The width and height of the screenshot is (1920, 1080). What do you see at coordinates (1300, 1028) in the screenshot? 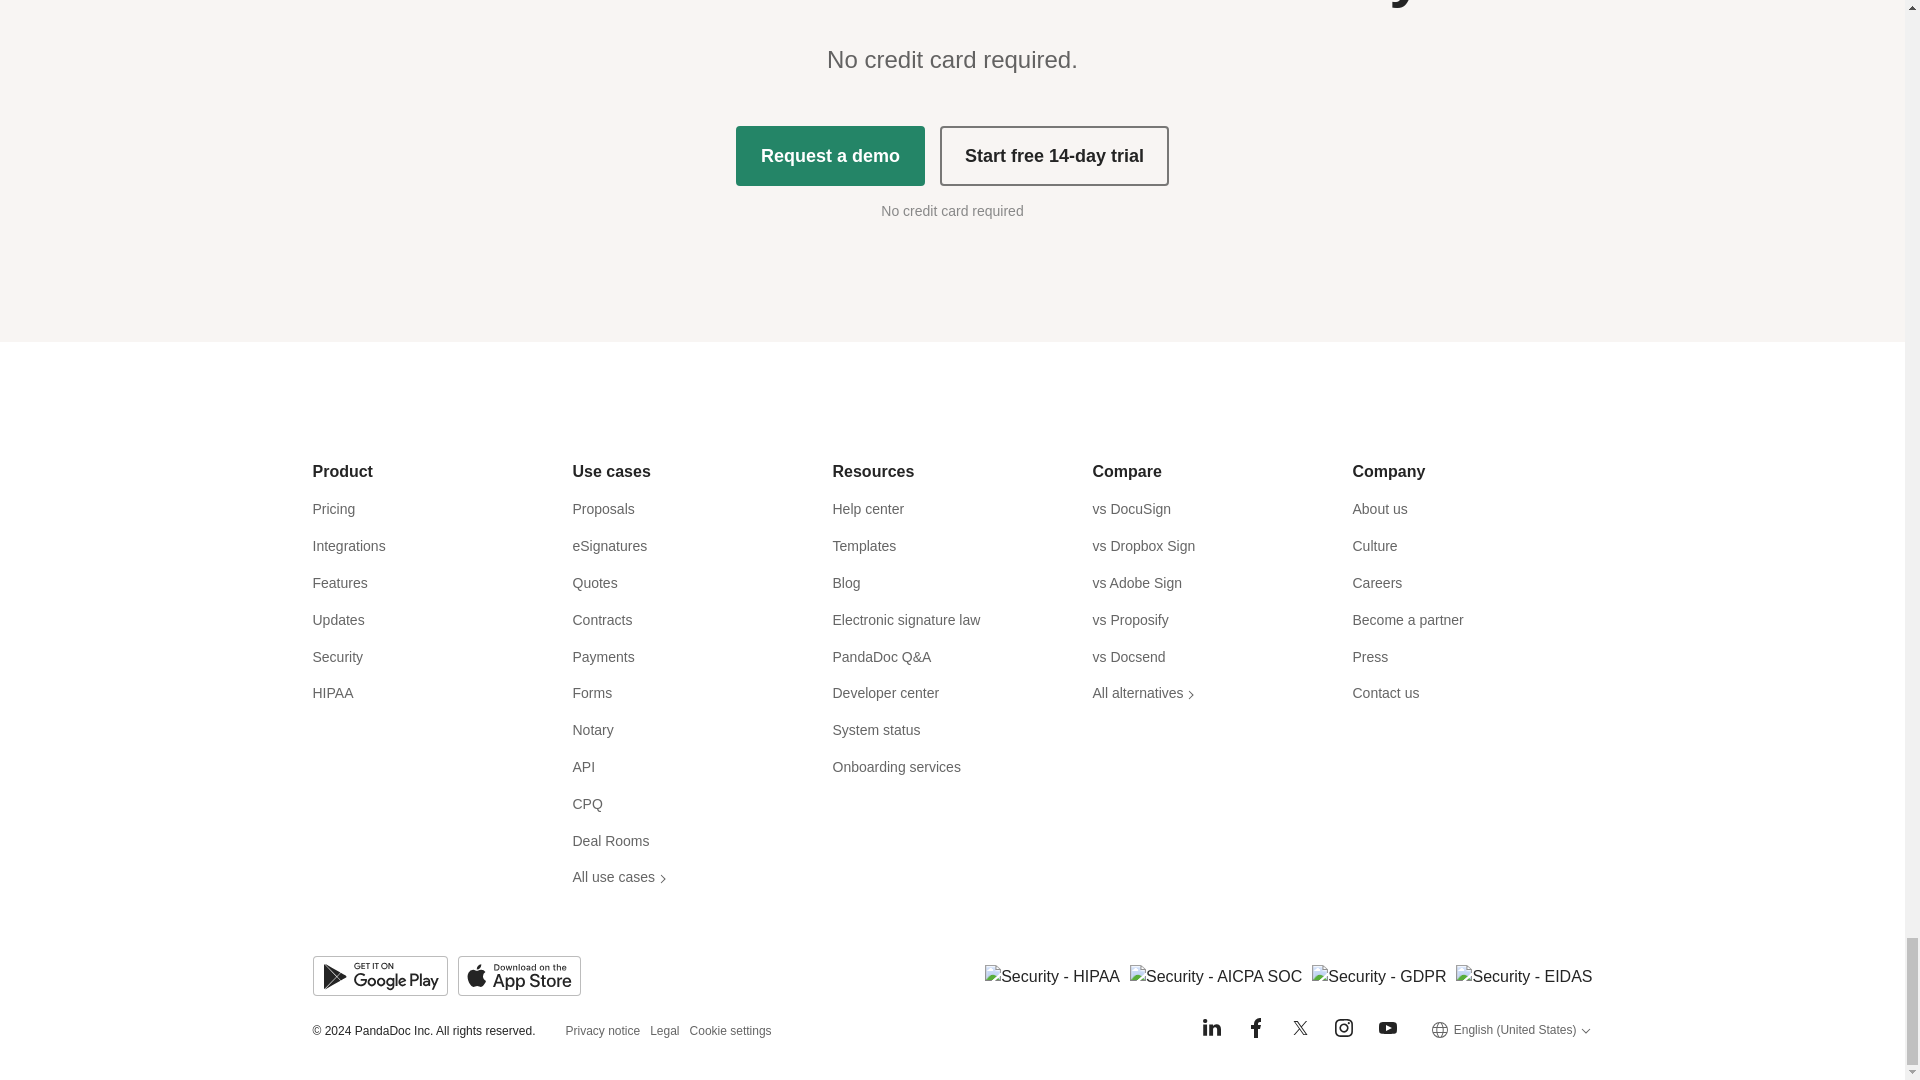
I see `Twitter` at bounding box center [1300, 1028].